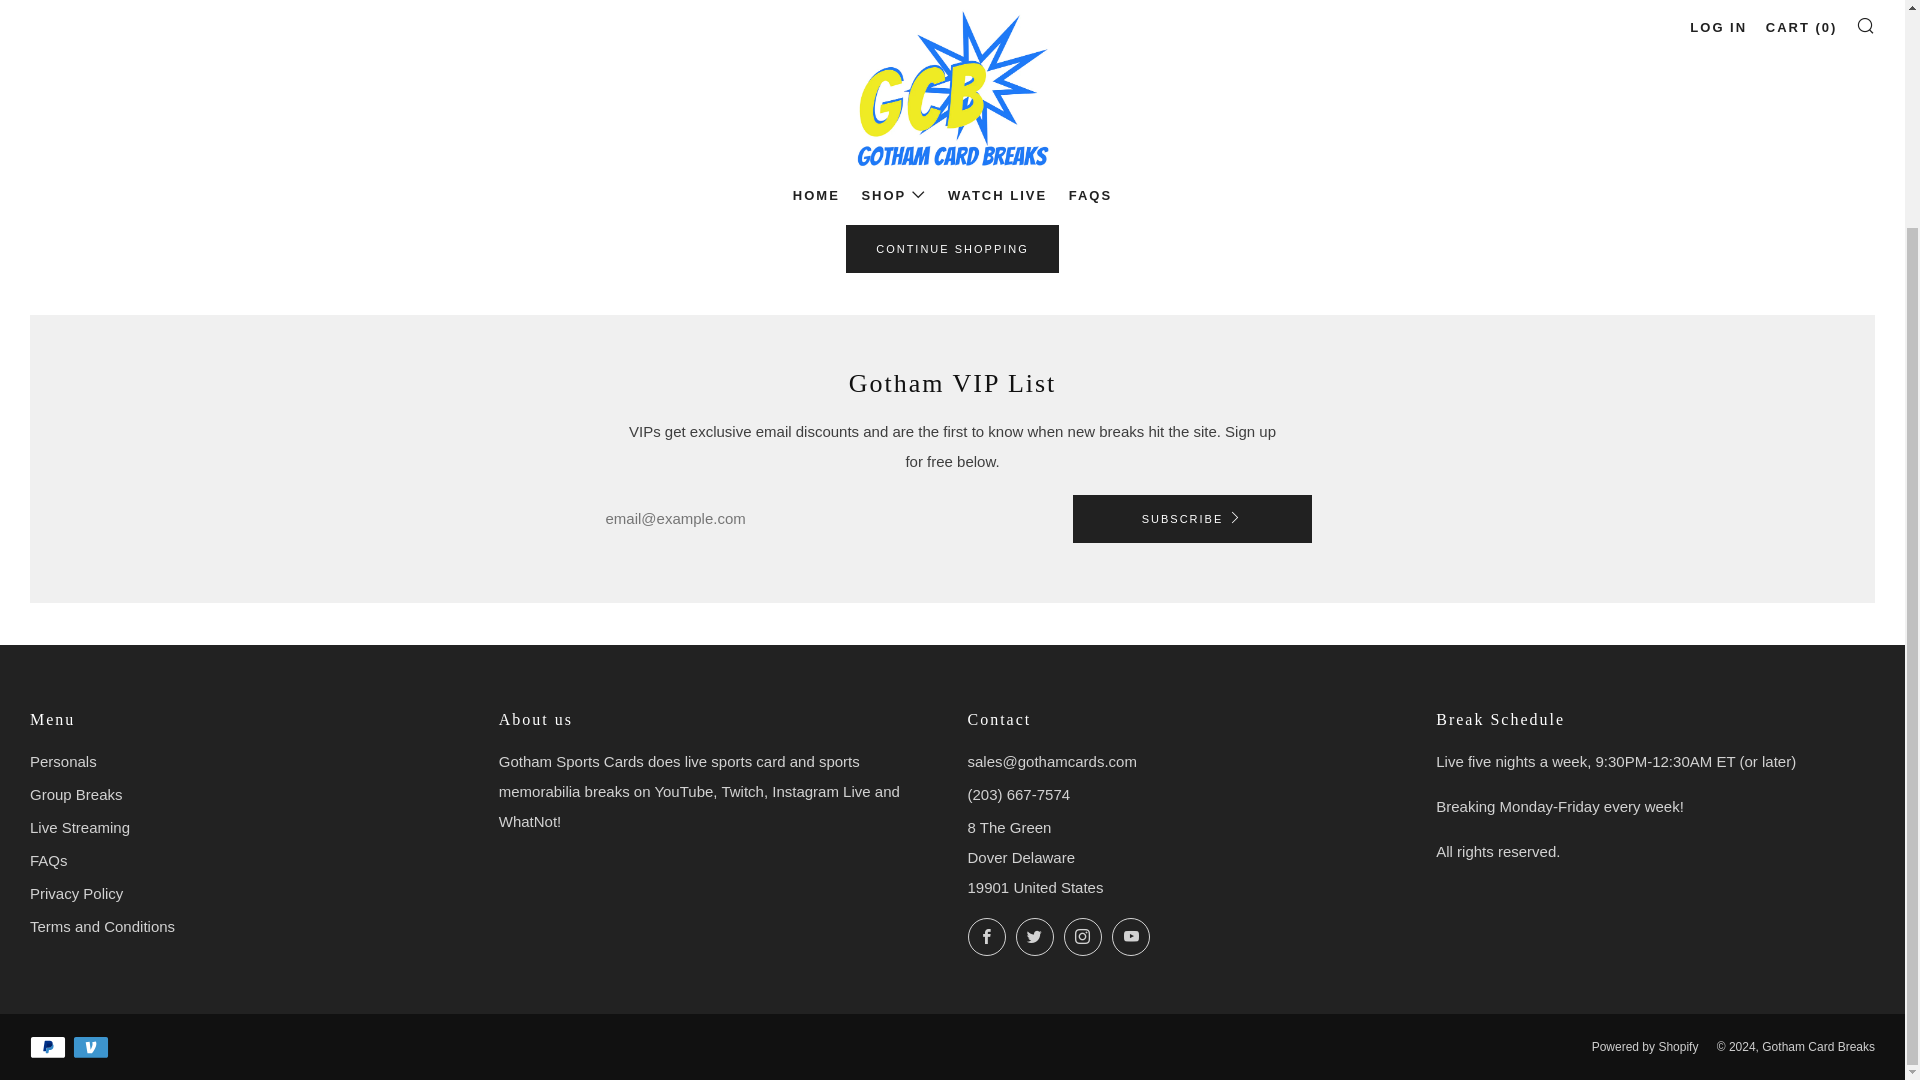 The width and height of the screenshot is (1920, 1080). Describe the element at coordinates (76, 794) in the screenshot. I see `Group Breaks` at that location.